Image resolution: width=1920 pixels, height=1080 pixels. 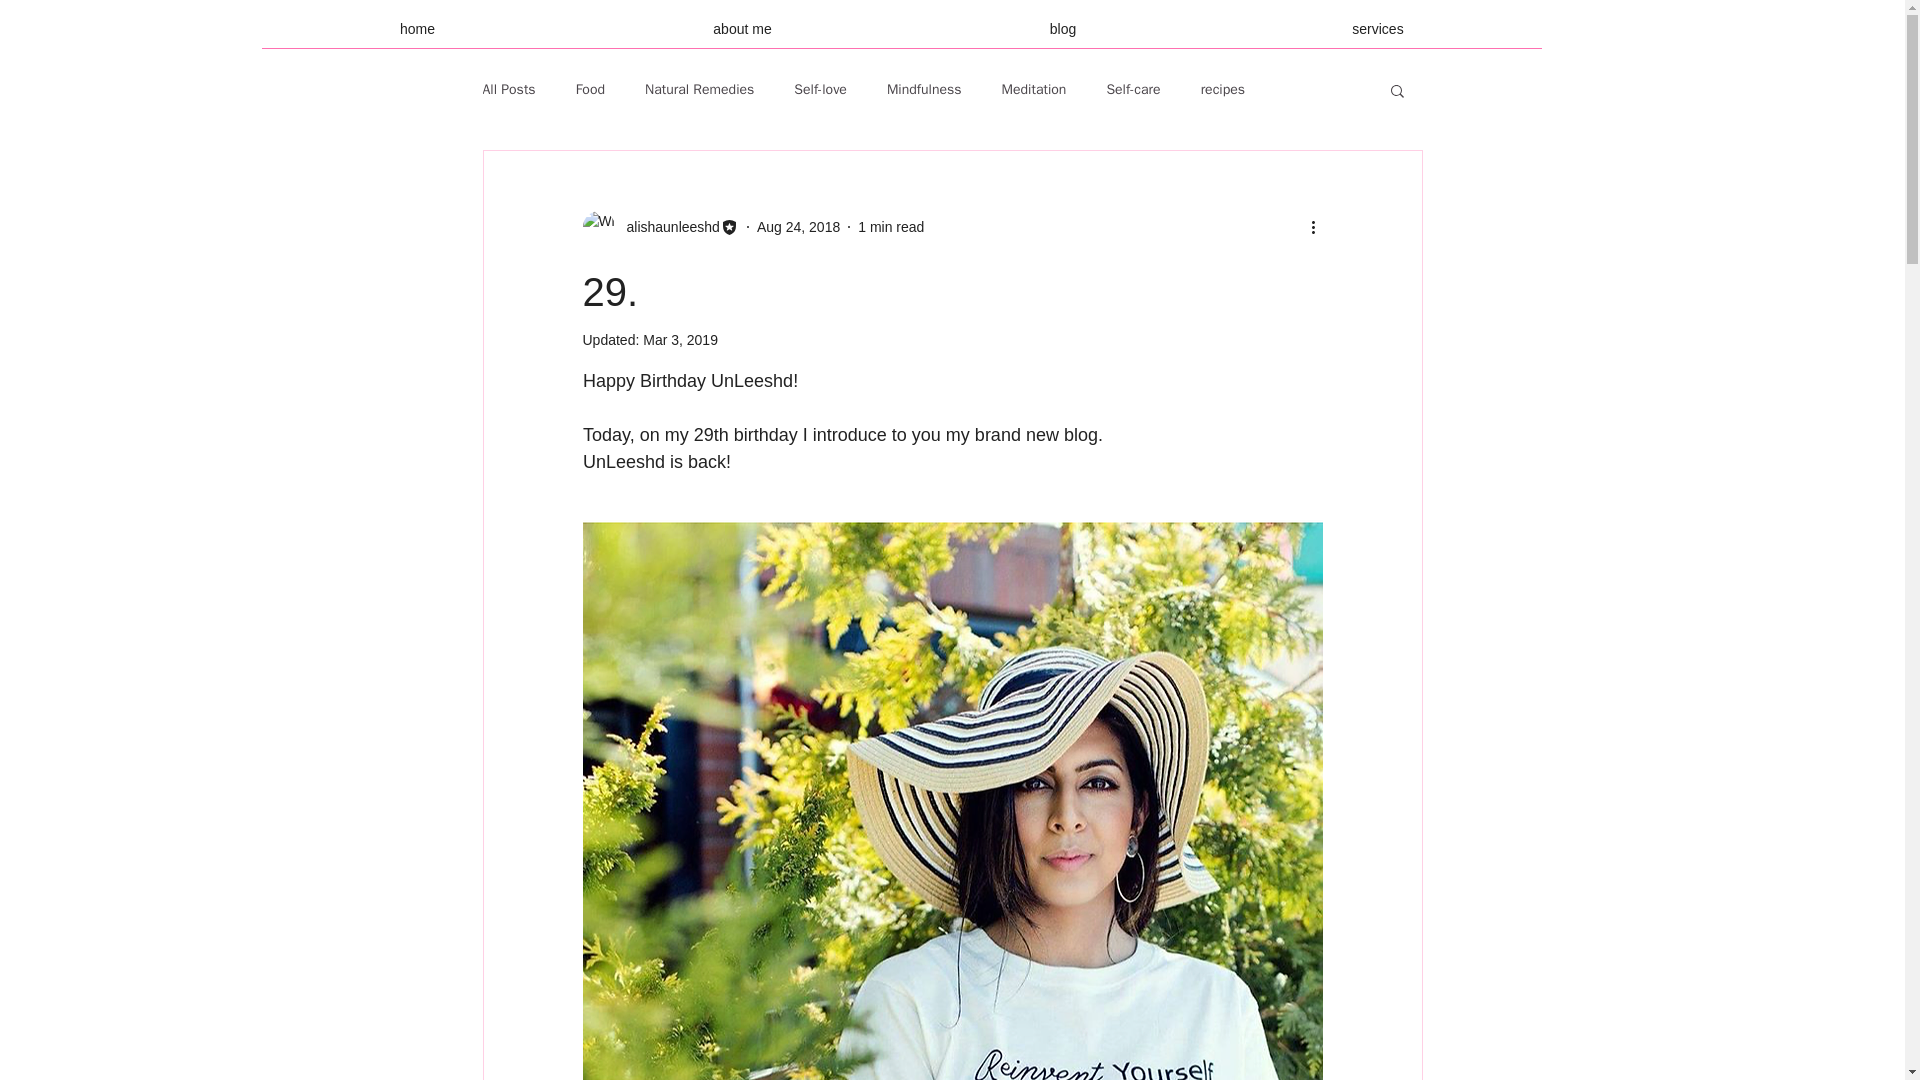 I want to click on All Posts, so click(x=508, y=90).